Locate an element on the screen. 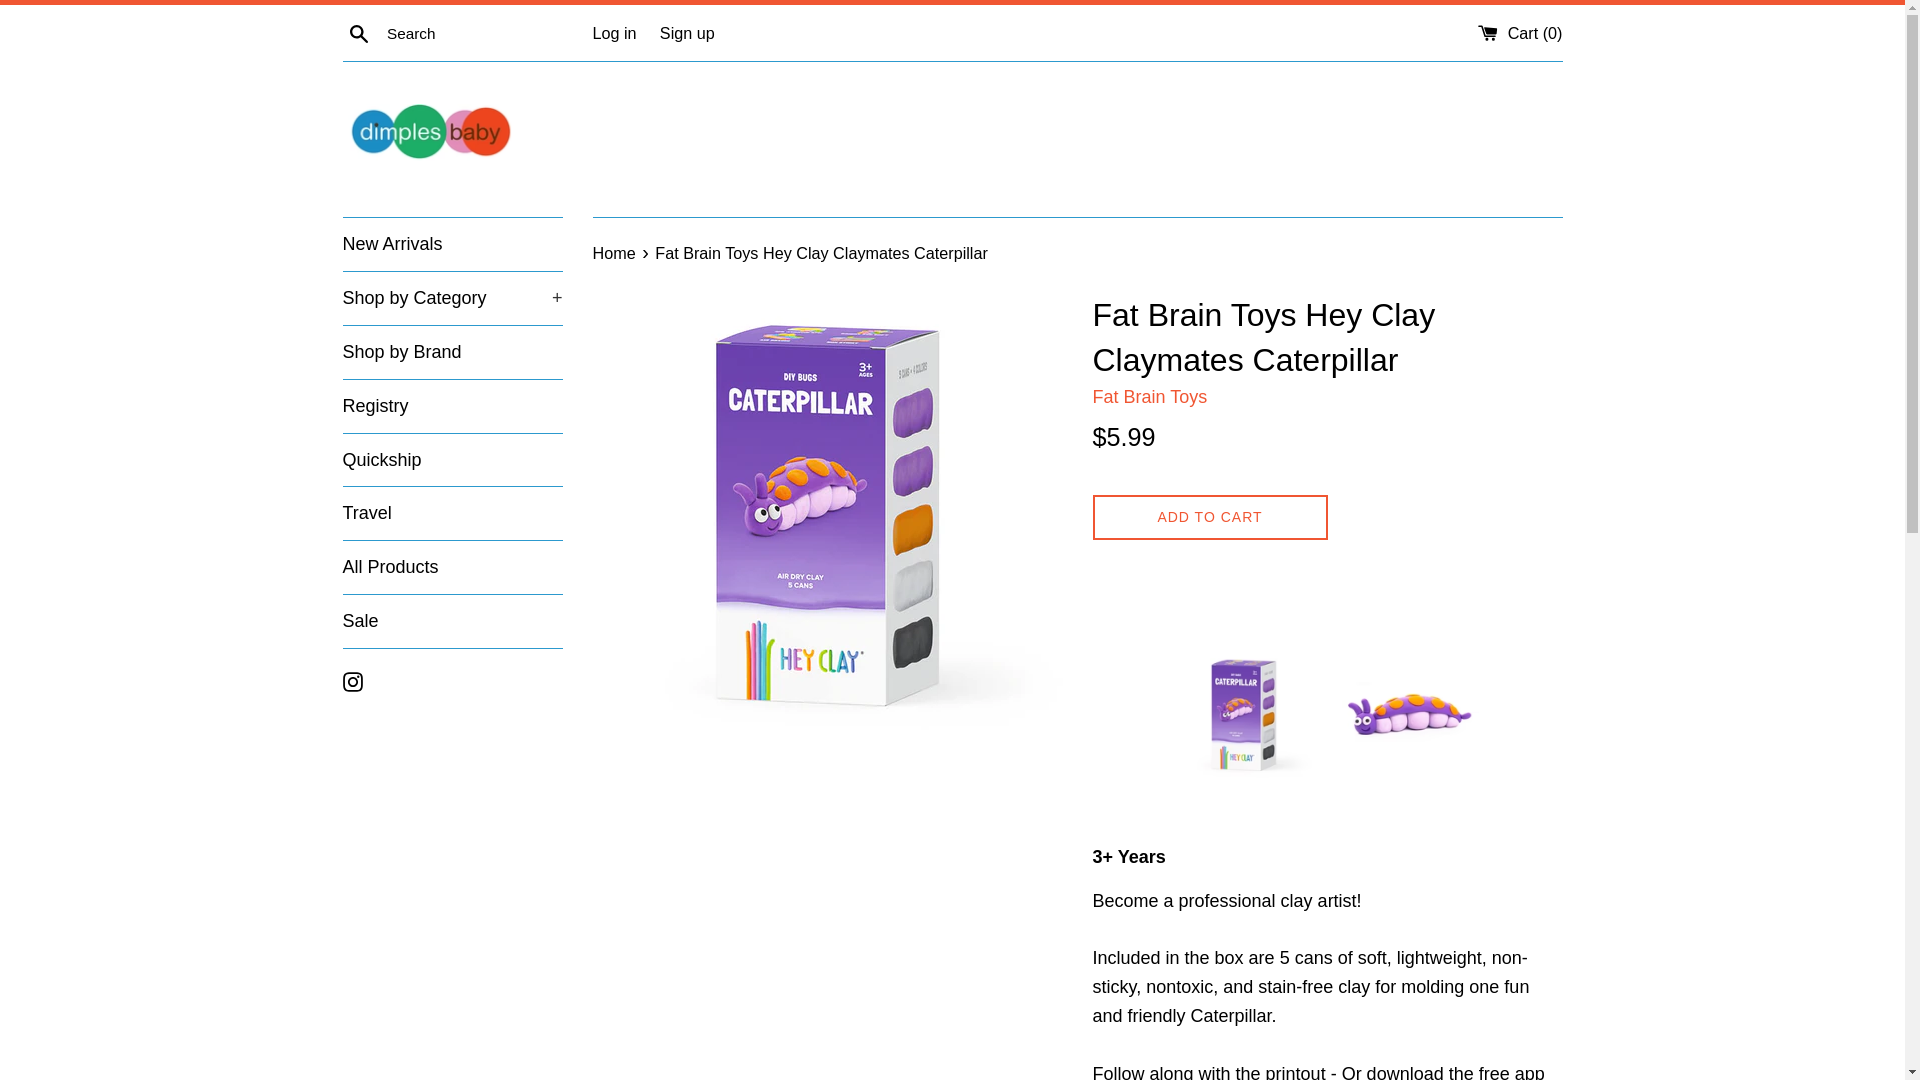  Back to the frontpage is located at coordinates (615, 253).